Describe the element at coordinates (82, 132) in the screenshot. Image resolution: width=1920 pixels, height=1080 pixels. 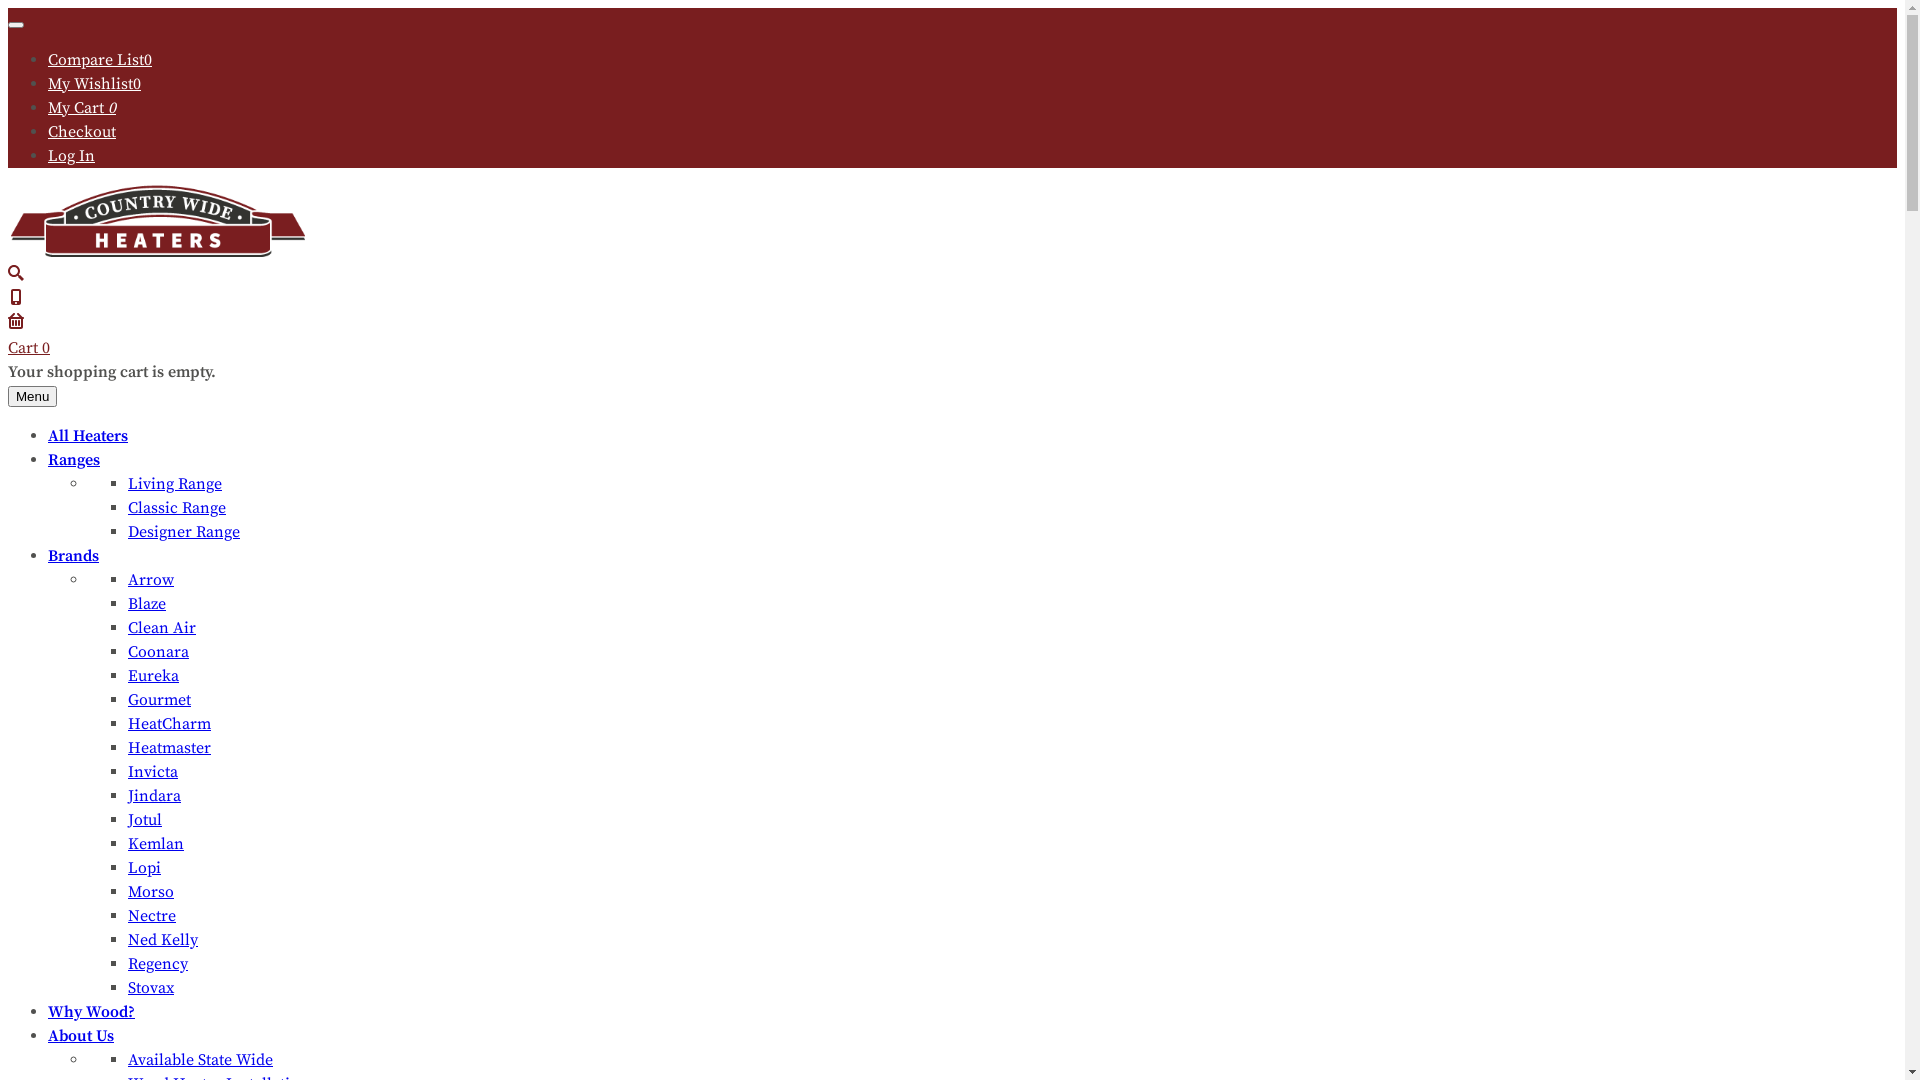
I see `Checkout` at that location.